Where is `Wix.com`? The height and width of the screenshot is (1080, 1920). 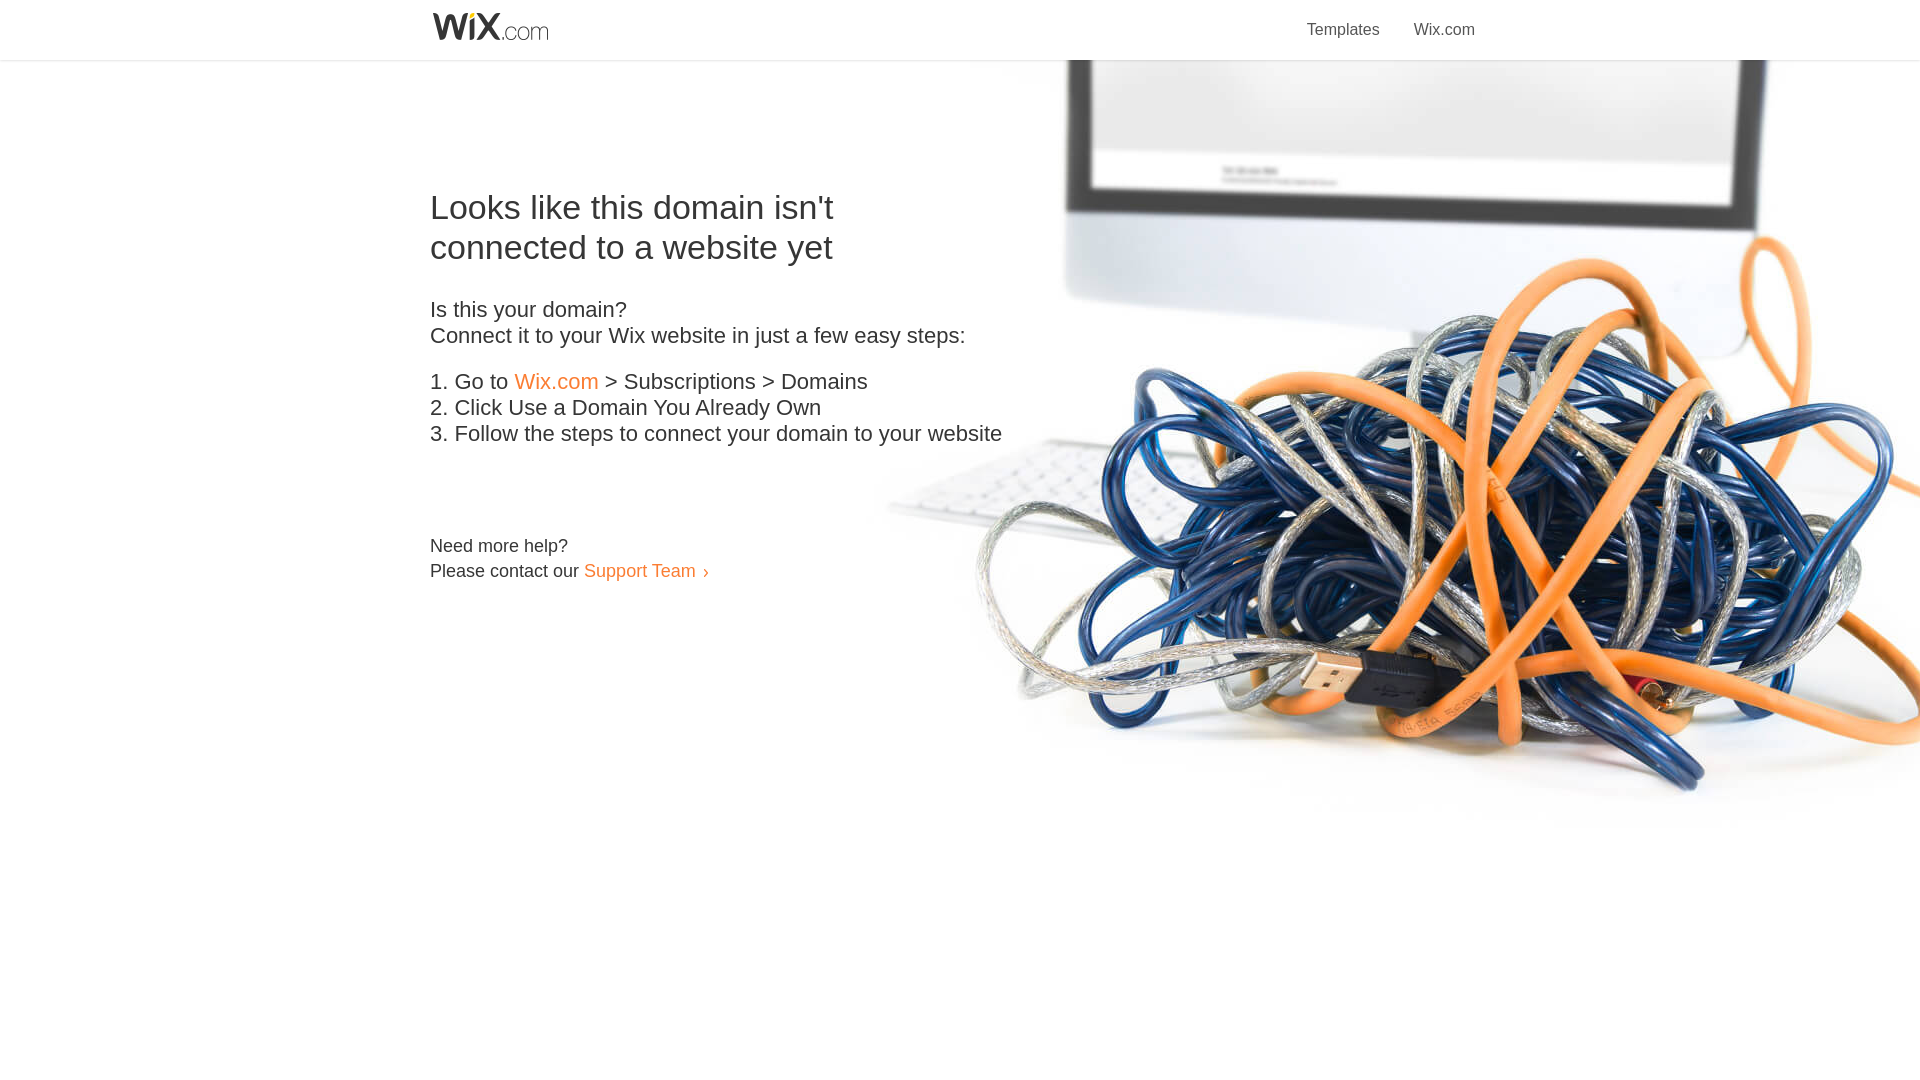
Wix.com is located at coordinates (556, 382).